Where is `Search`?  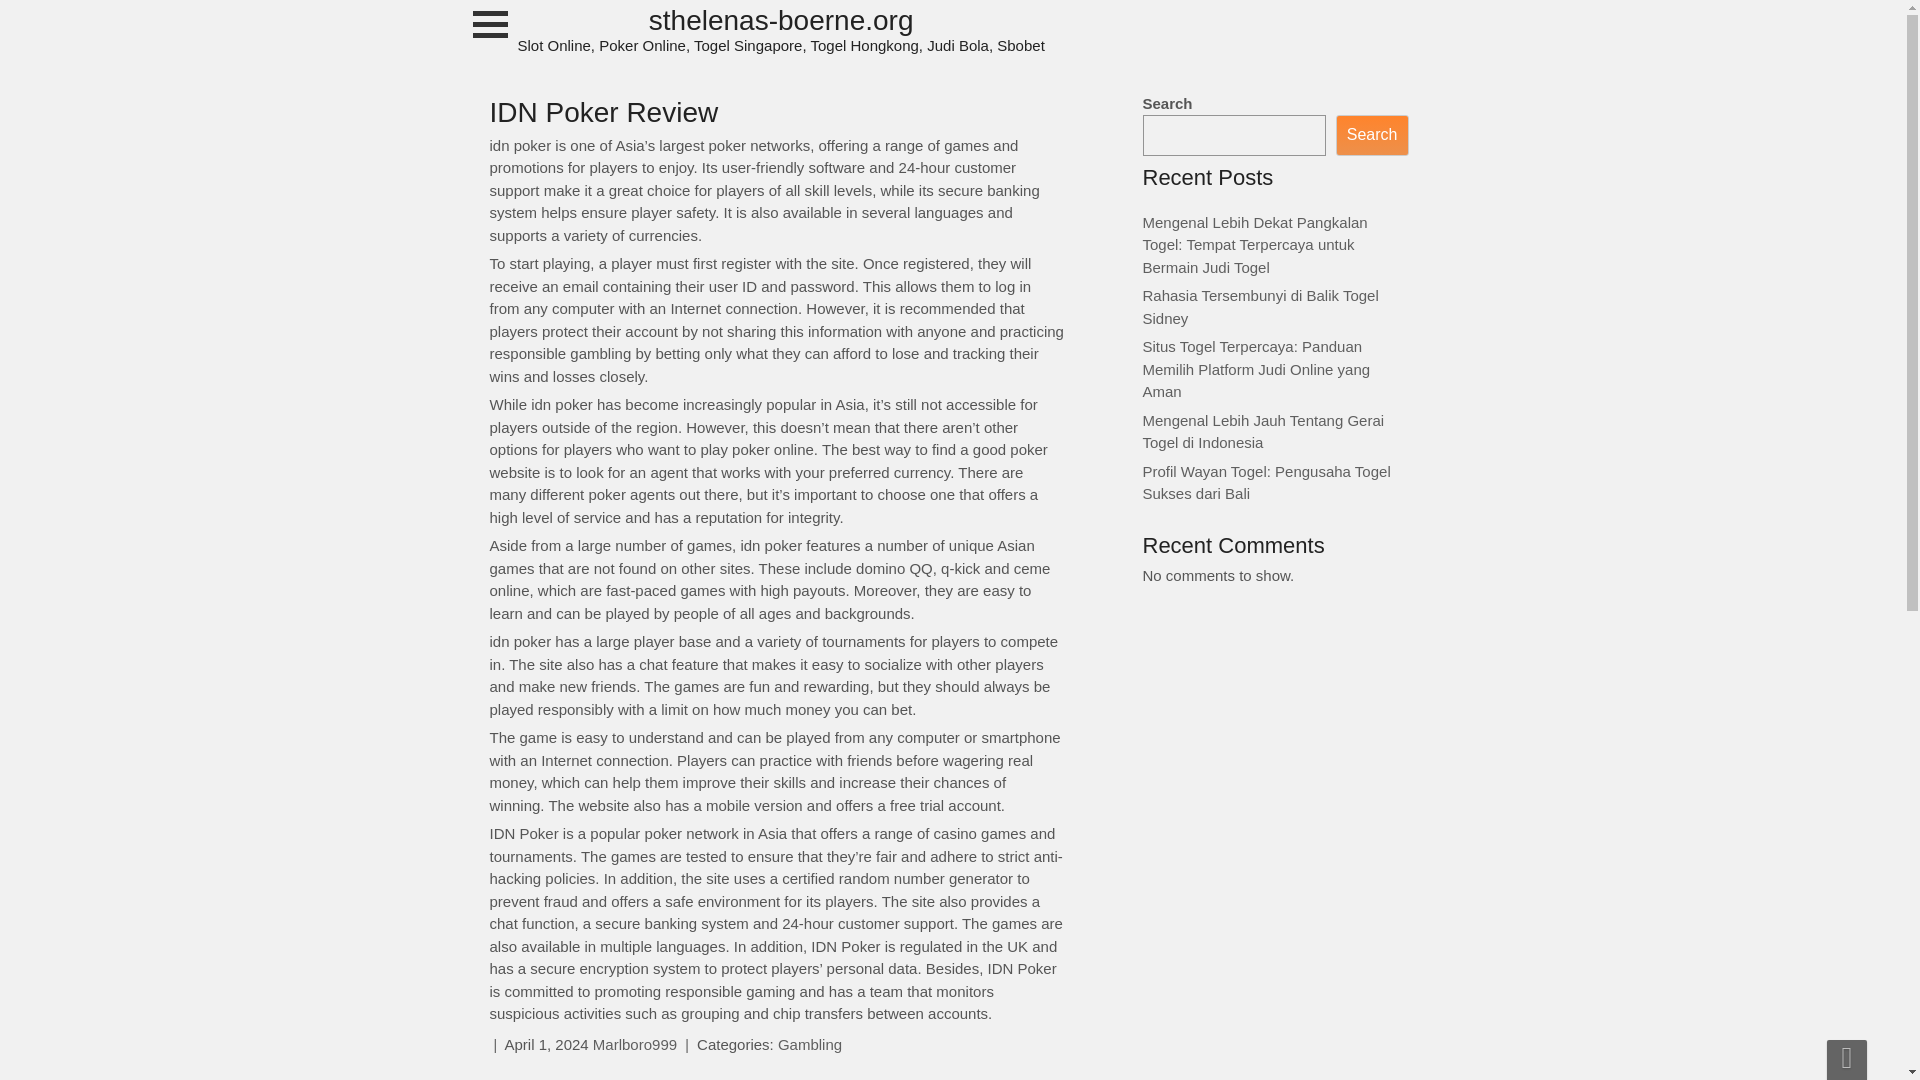 Search is located at coordinates (1372, 134).